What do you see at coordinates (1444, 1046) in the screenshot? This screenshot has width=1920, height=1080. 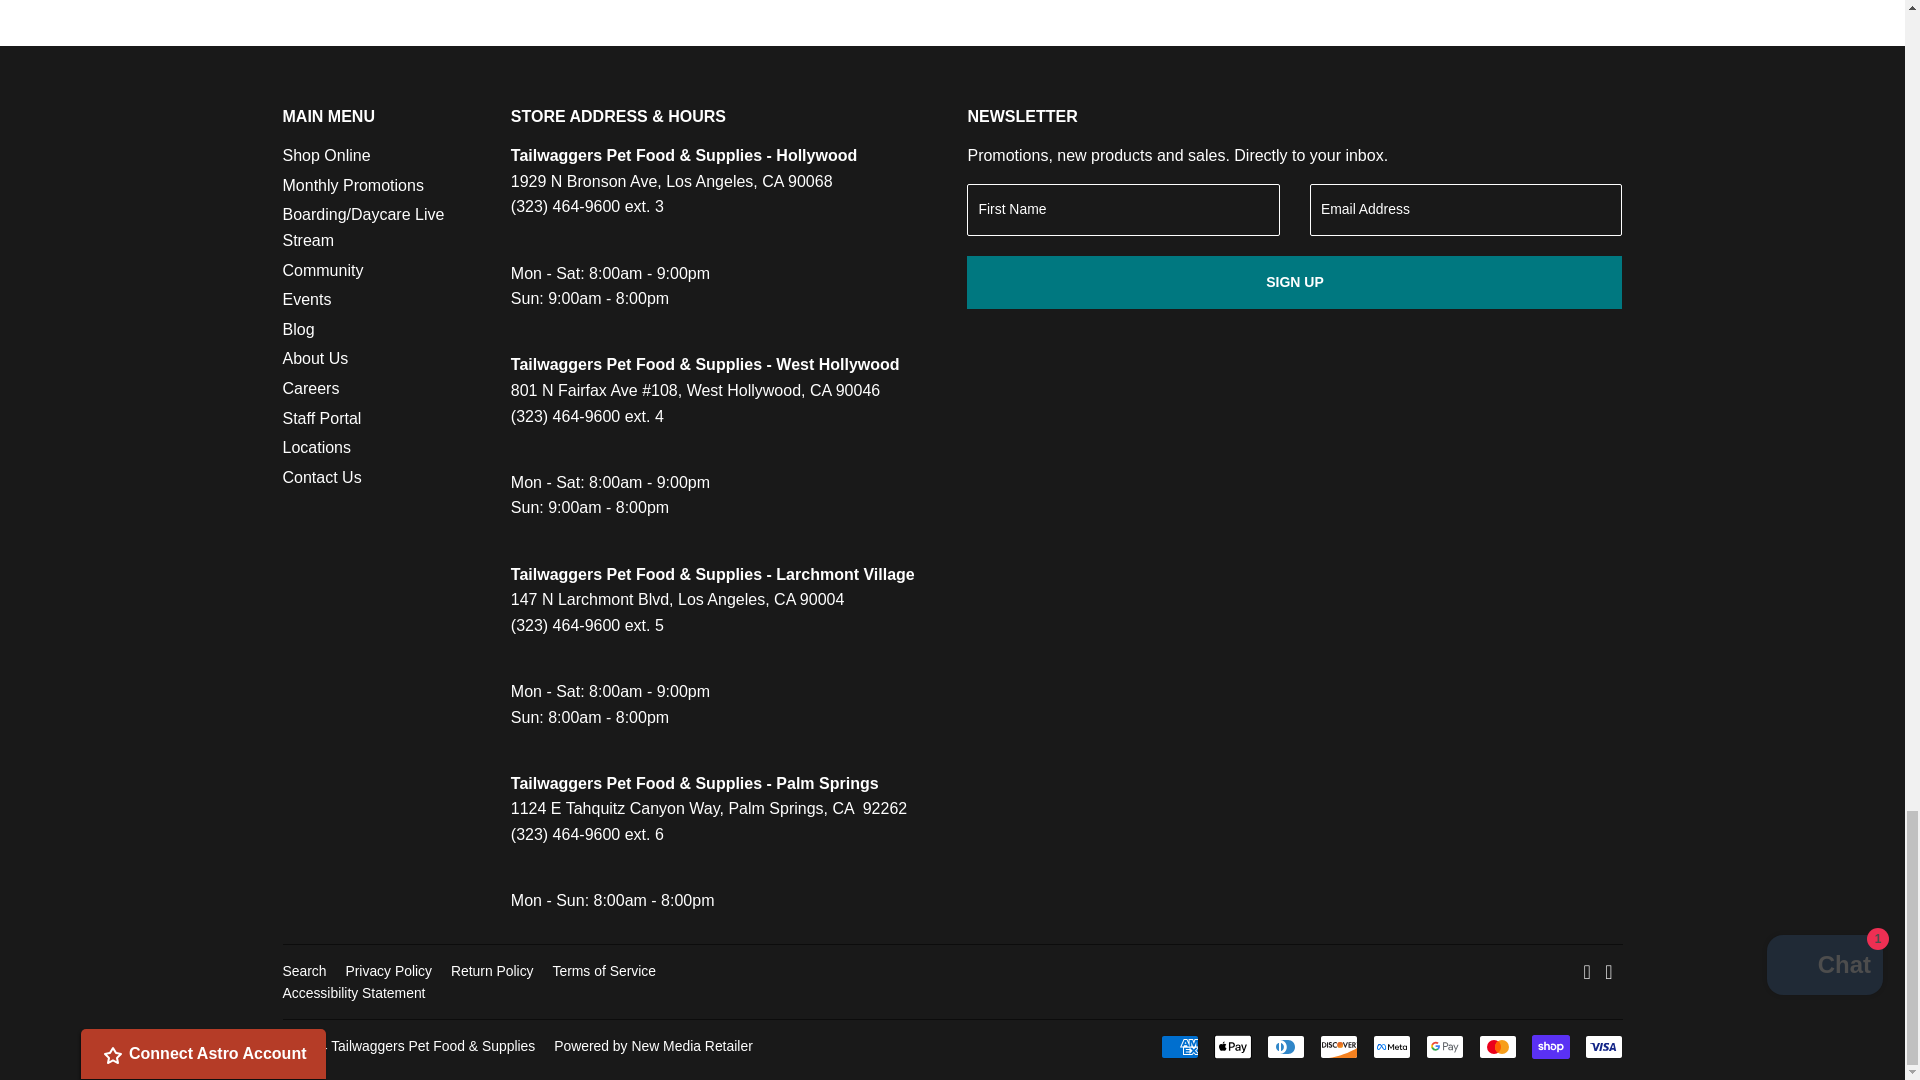 I see `Google Pay` at bounding box center [1444, 1046].